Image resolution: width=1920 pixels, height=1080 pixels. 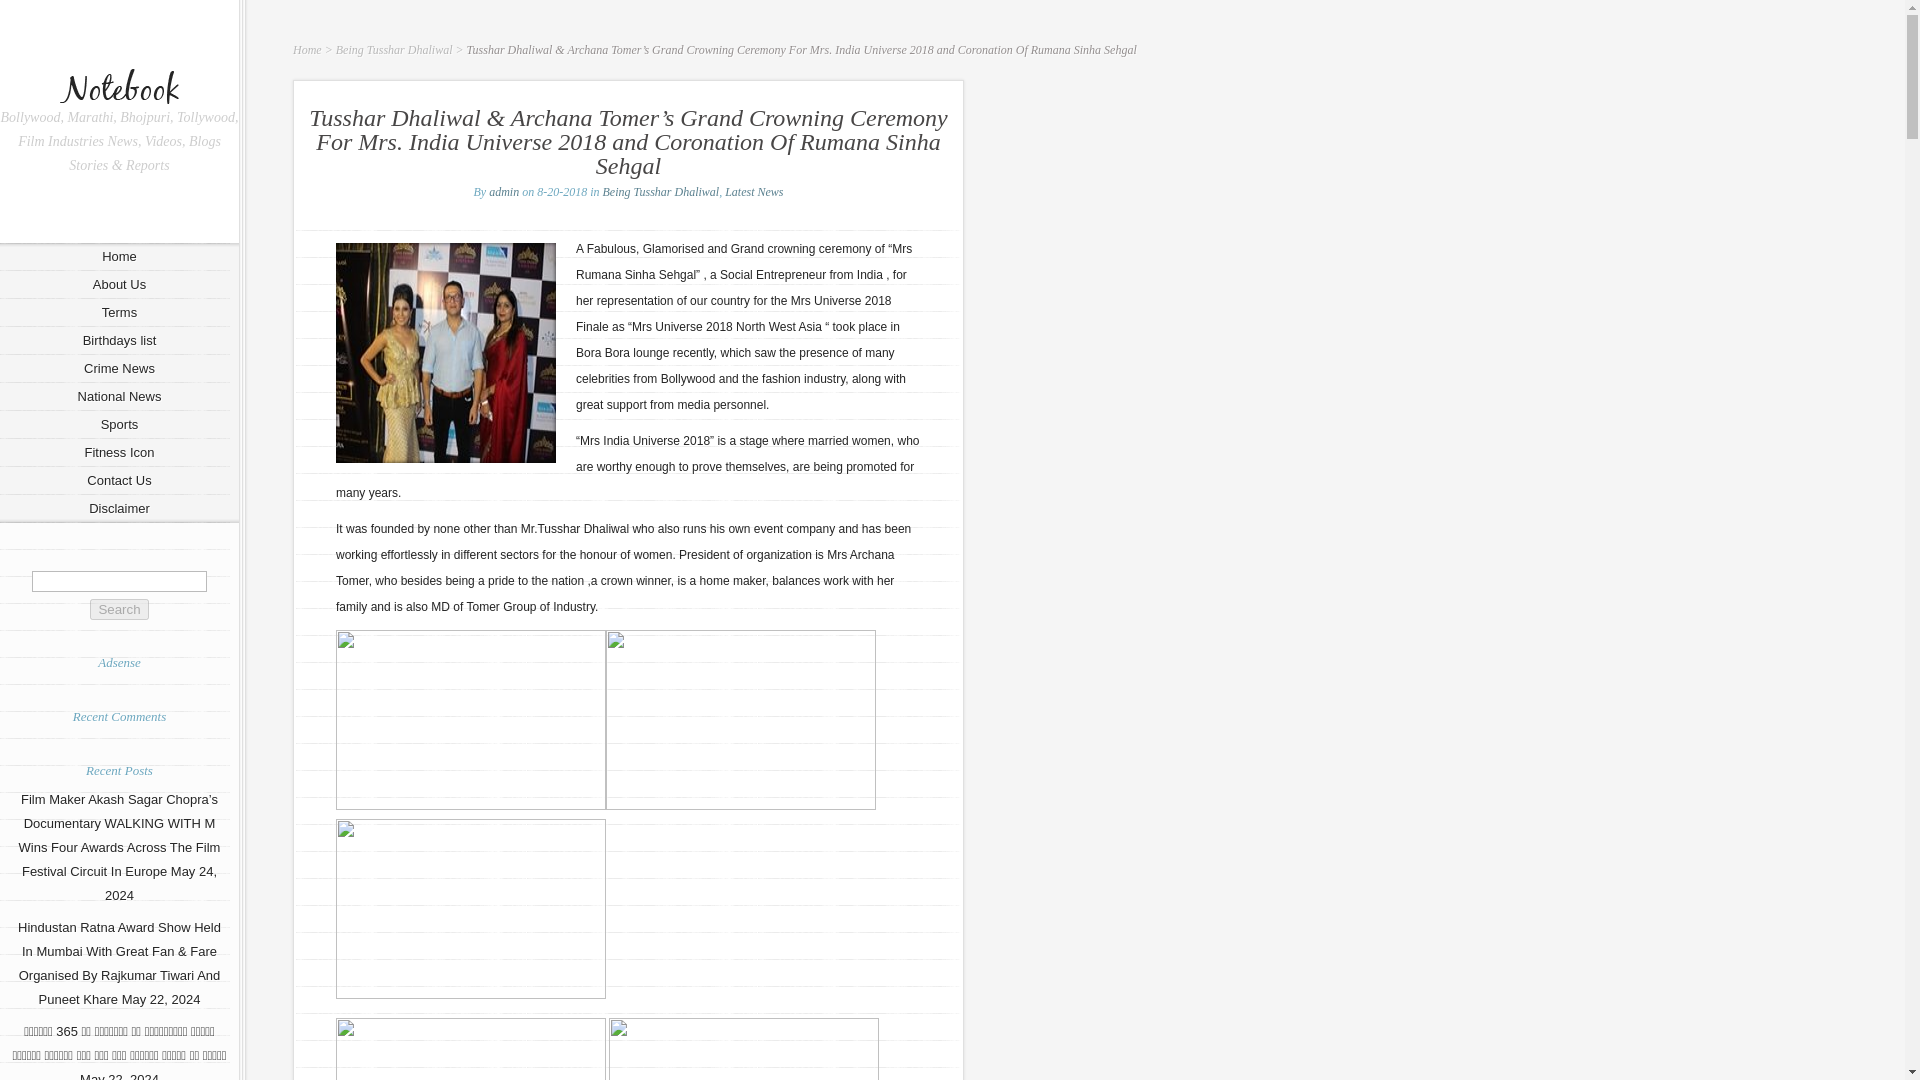 What do you see at coordinates (118, 609) in the screenshot?
I see `Search` at bounding box center [118, 609].